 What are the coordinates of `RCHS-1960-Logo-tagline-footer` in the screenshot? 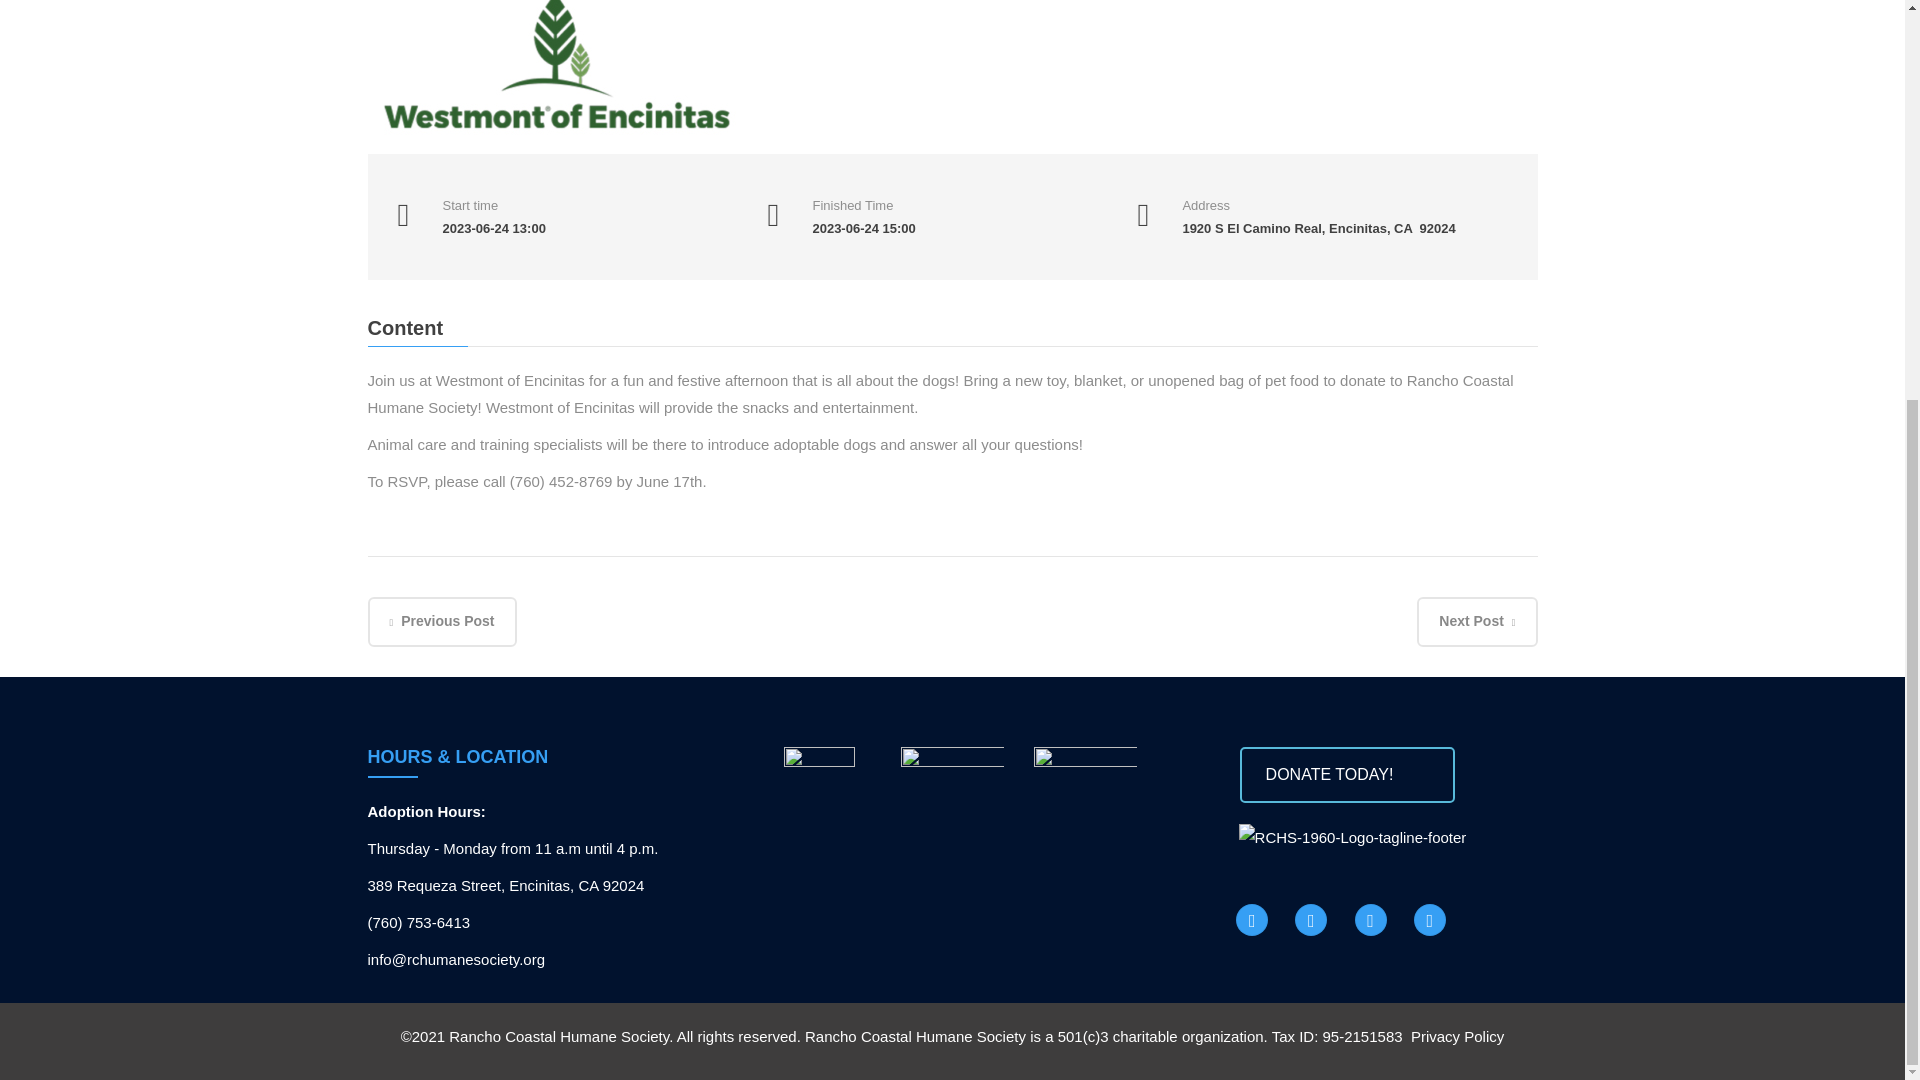 It's located at (1352, 838).